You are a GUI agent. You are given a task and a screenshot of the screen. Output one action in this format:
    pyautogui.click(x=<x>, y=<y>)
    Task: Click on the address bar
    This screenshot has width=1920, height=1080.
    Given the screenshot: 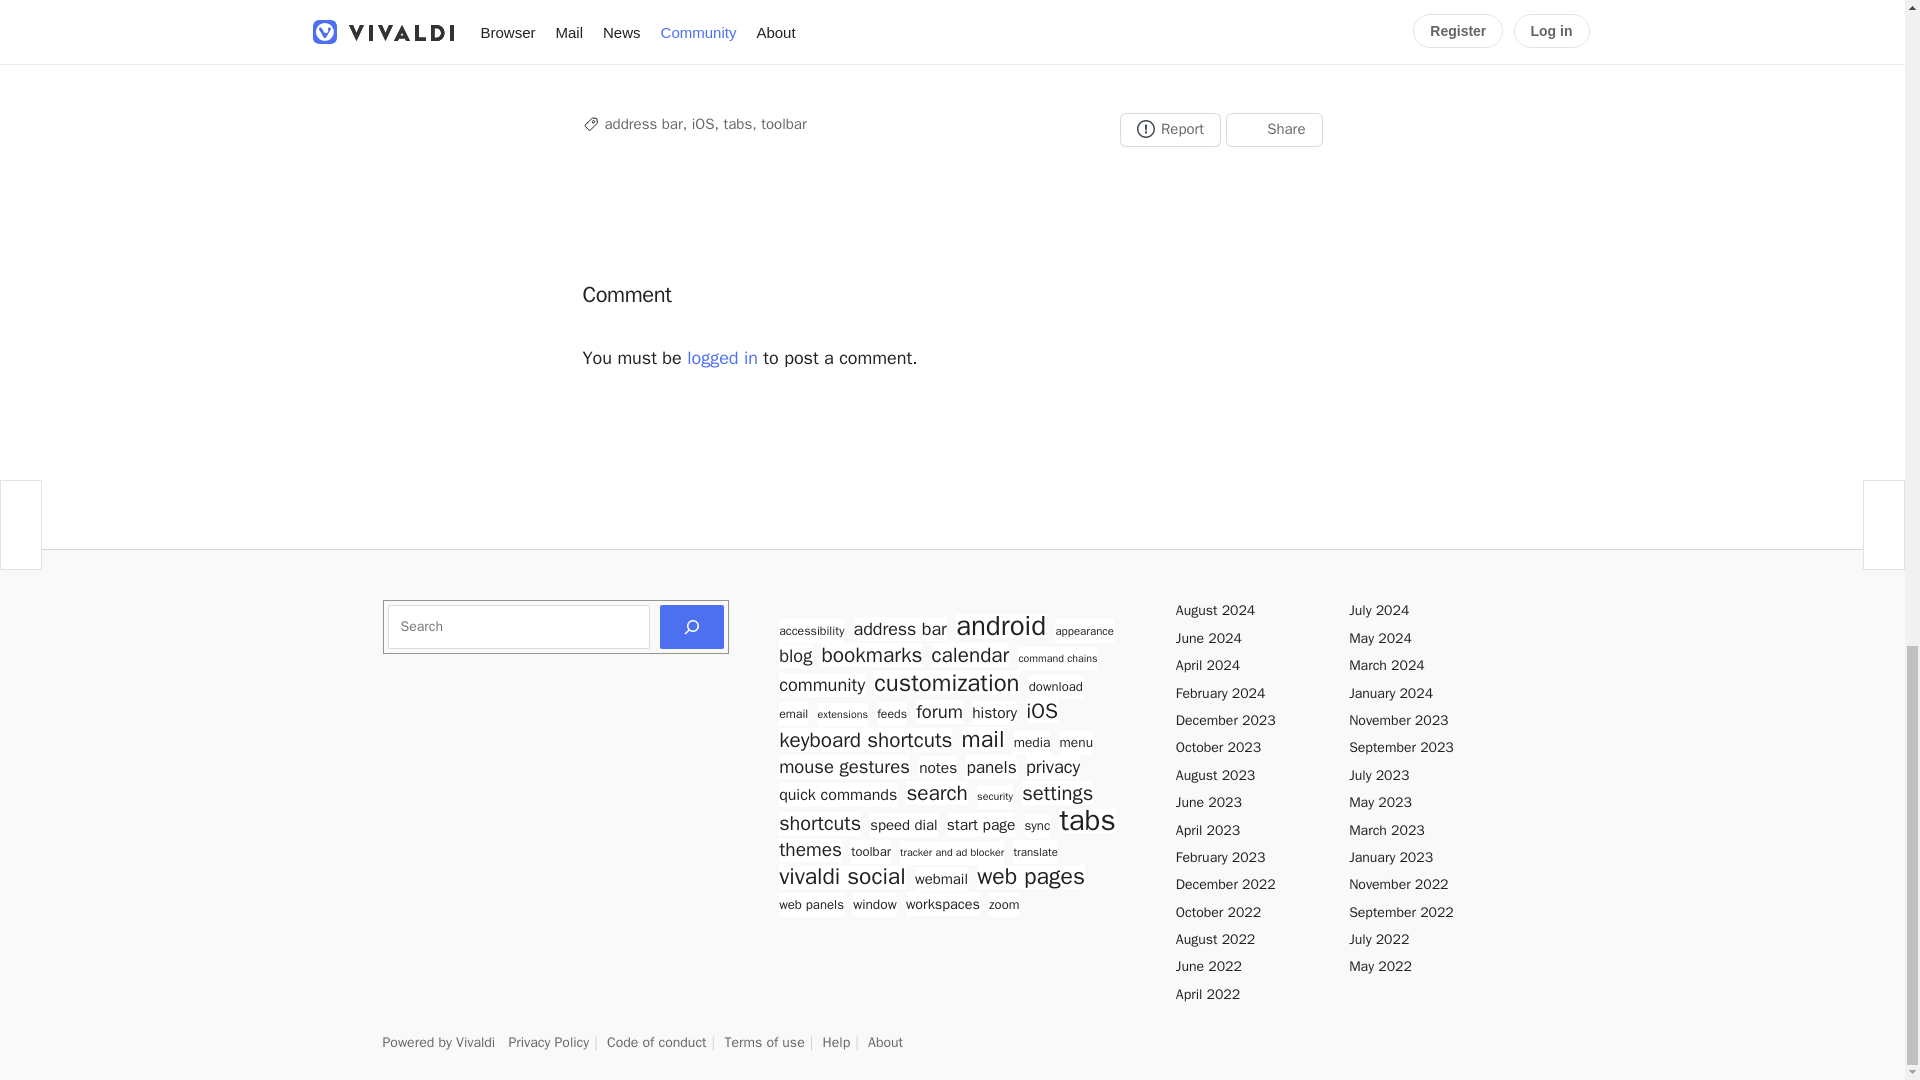 What is the action you would take?
    pyautogui.click(x=642, y=123)
    